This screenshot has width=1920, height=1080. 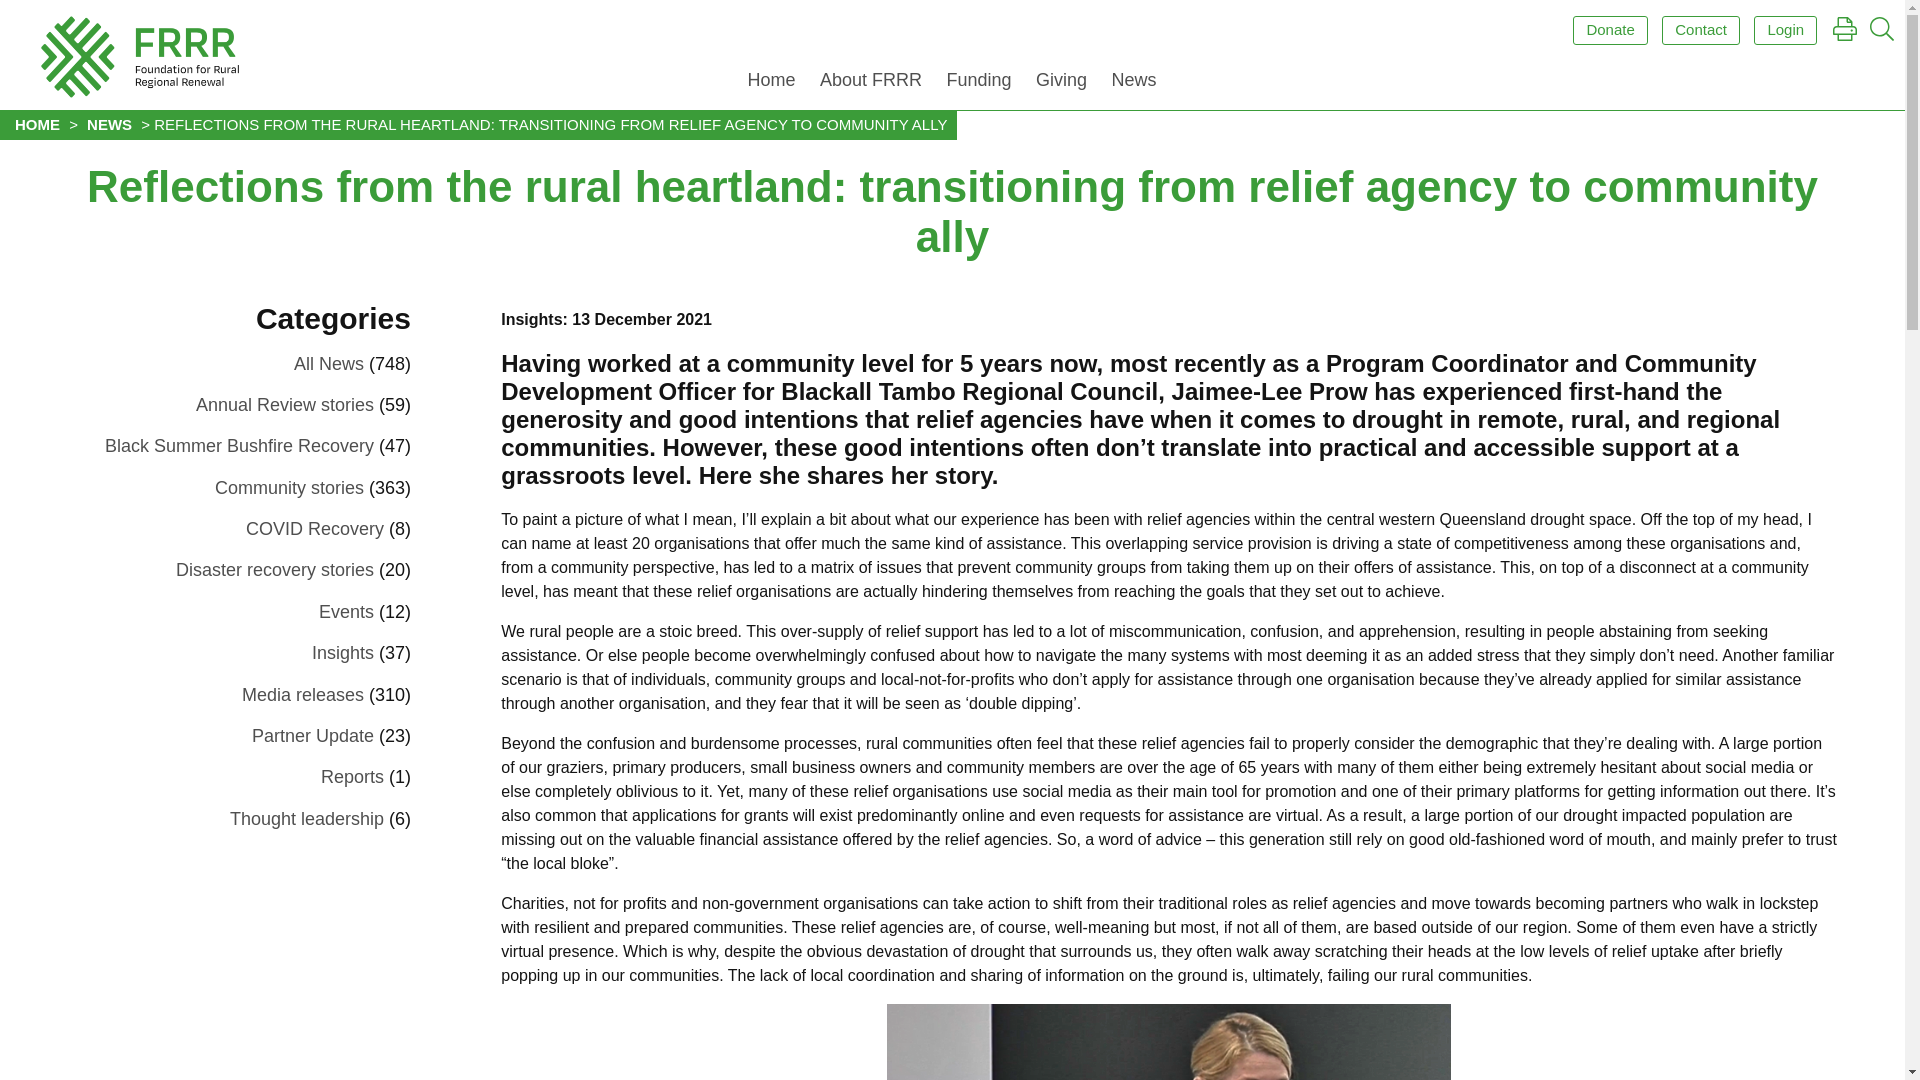 What do you see at coordinates (1785, 30) in the screenshot?
I see `Login` at bounding box center [1785, 30].